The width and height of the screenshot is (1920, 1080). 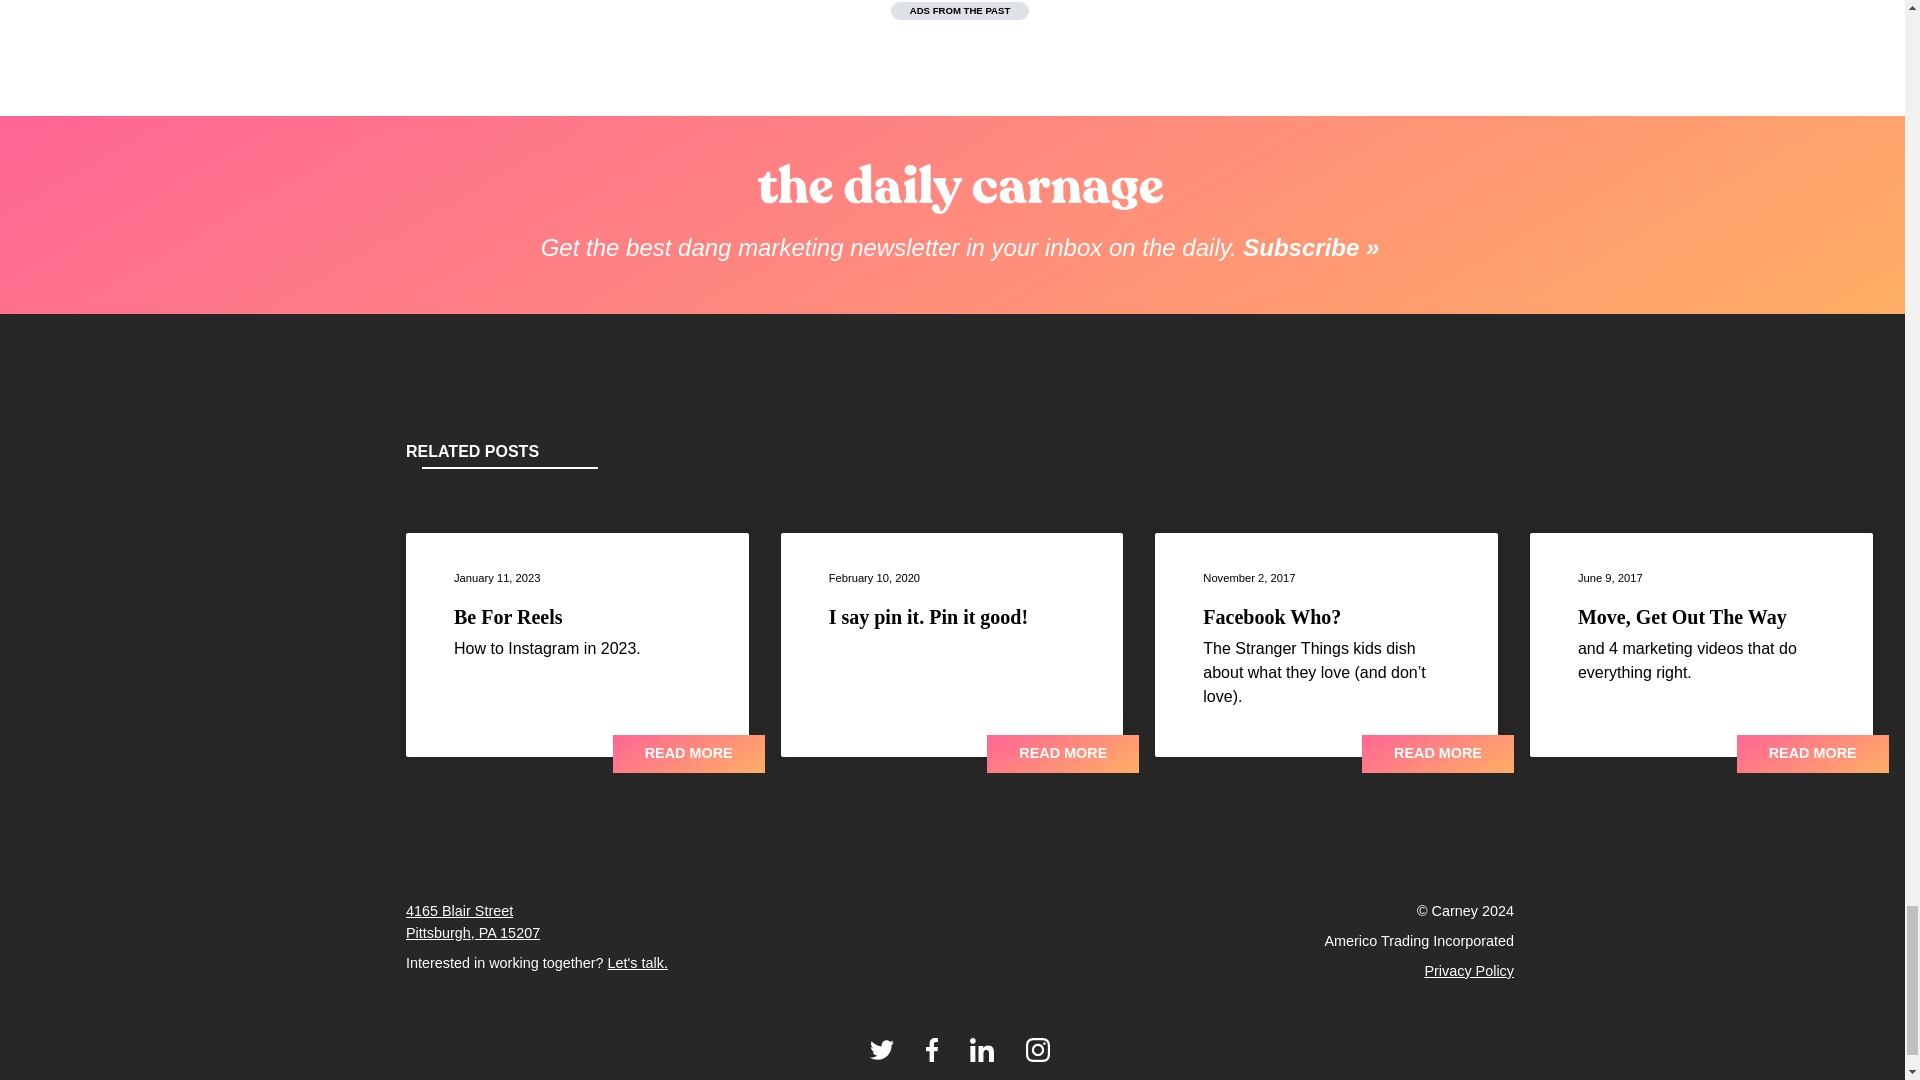 I want to click on READ MORE, so click(x=1438, y=754).